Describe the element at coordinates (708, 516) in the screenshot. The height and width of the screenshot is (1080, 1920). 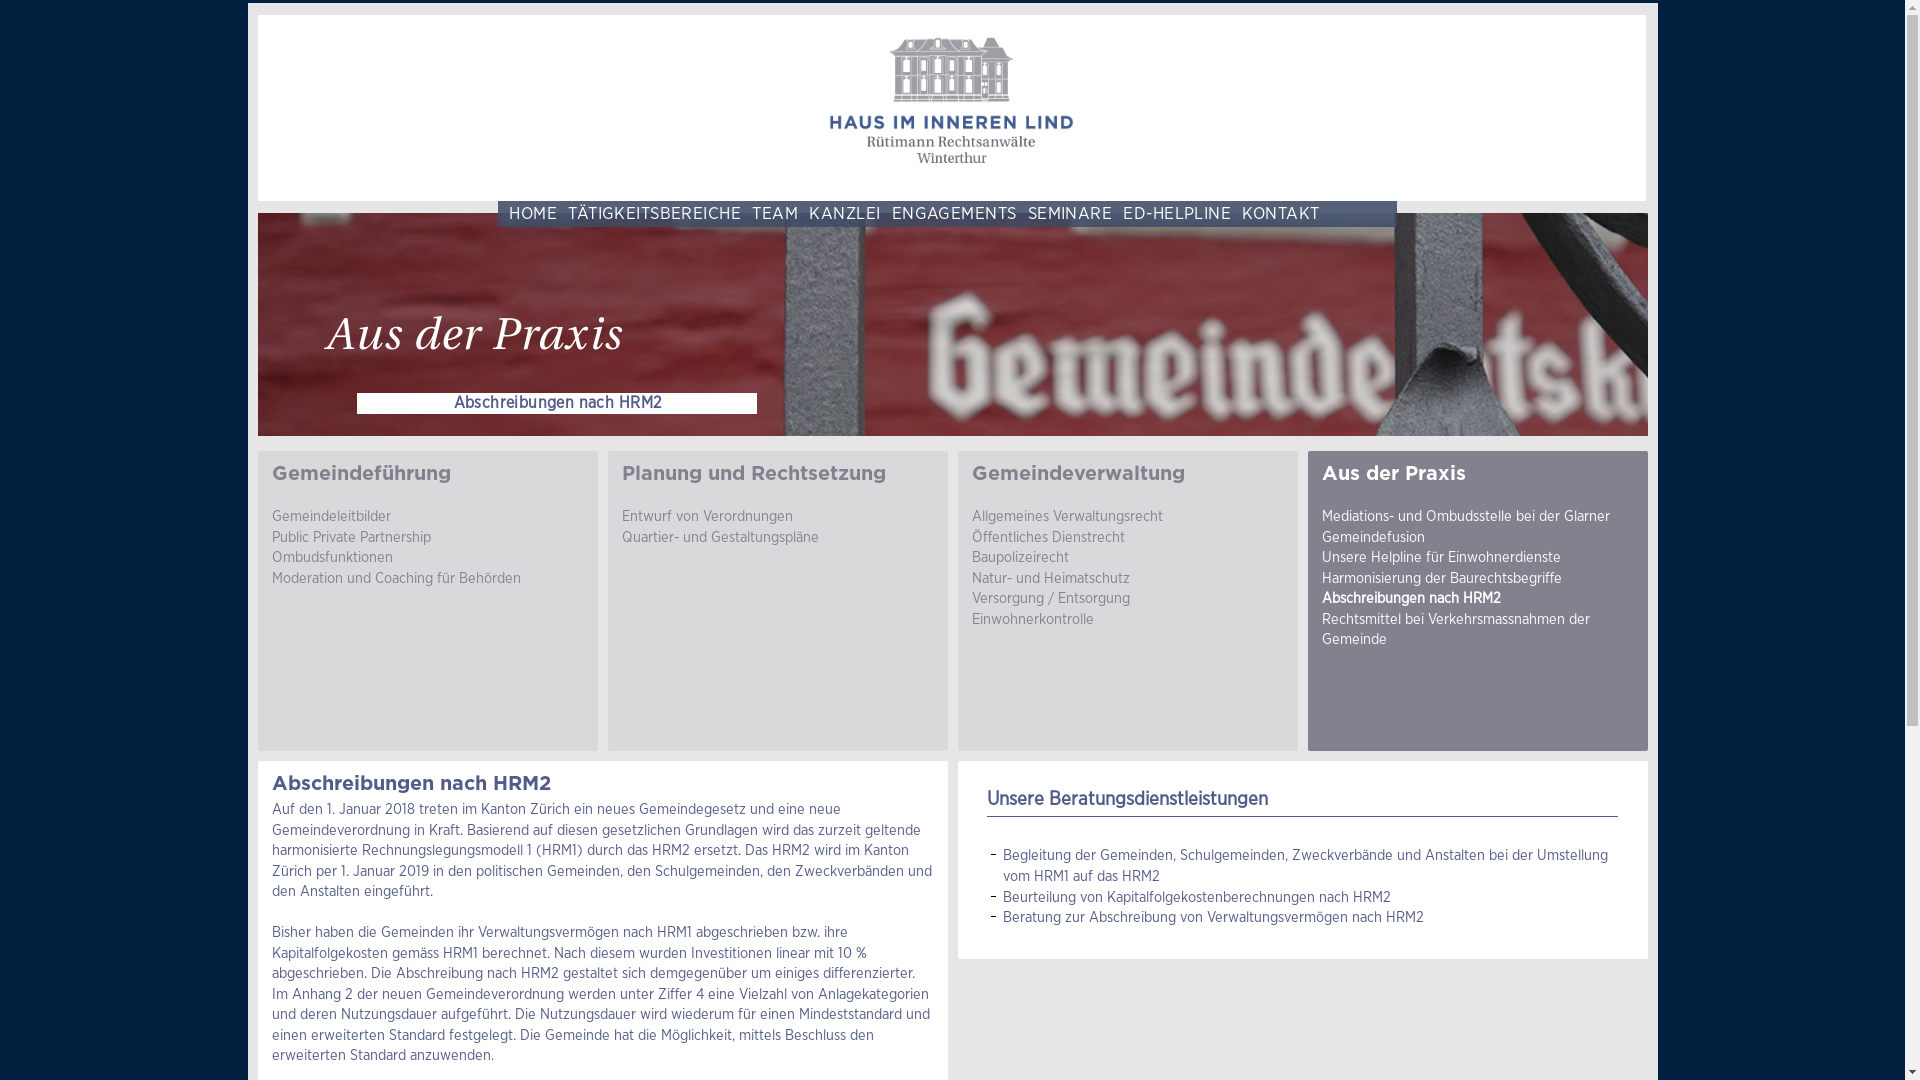
I see `Entwurf von Verordnungen` at that location.